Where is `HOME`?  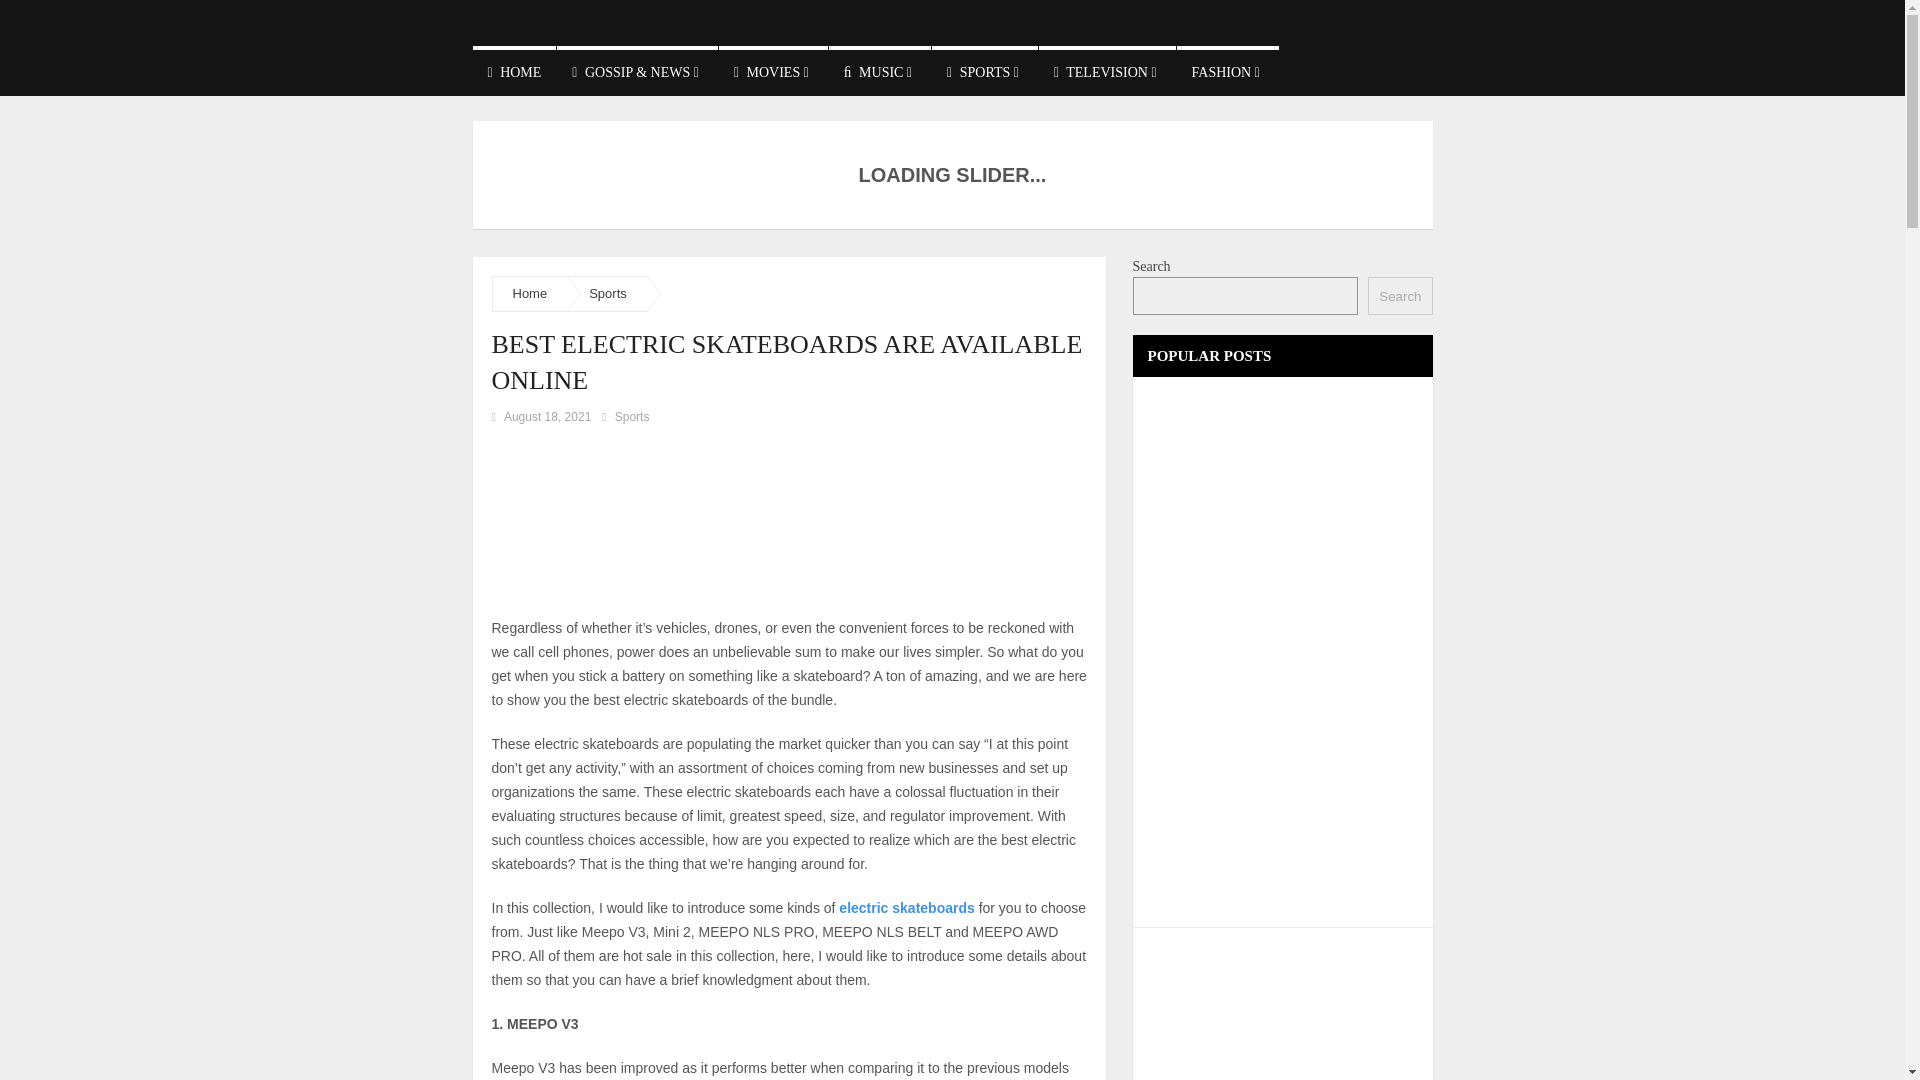
HOME is located at coordinates (514, 71).